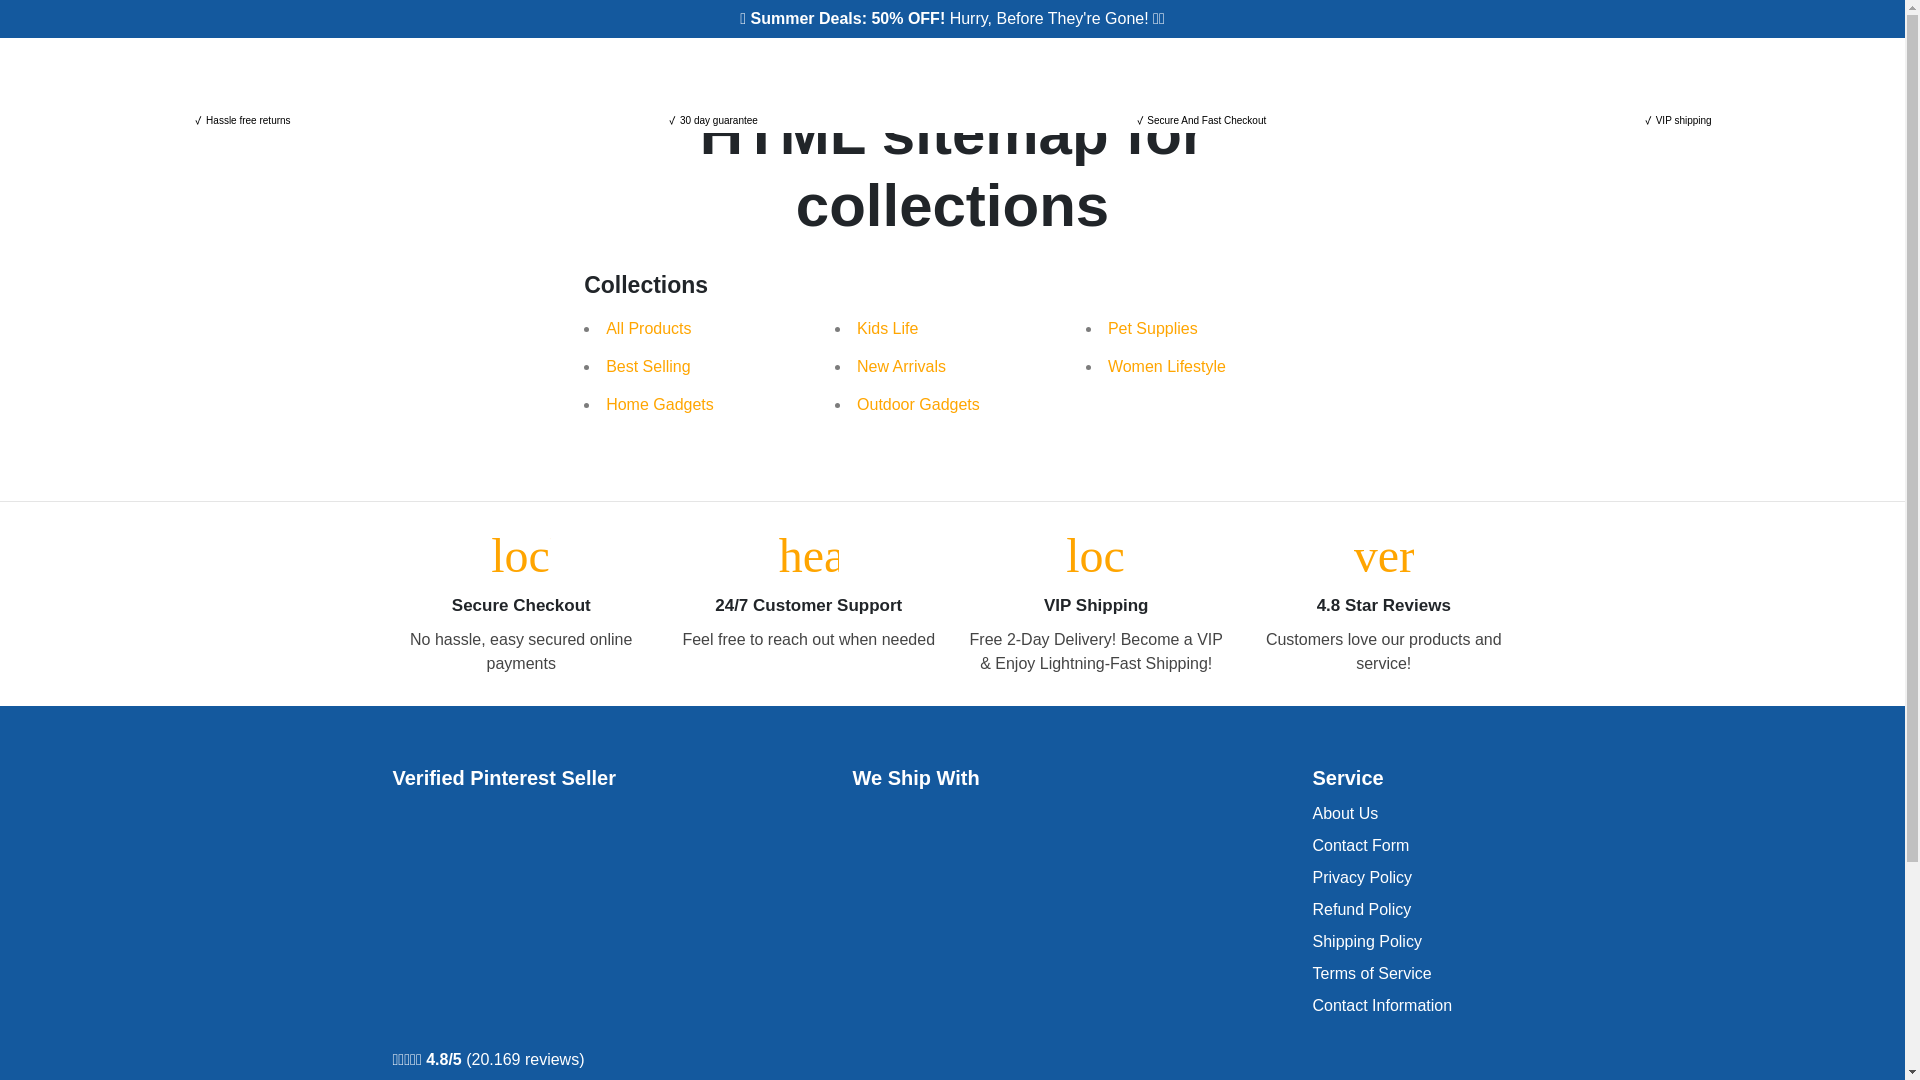  Describe the element at coordinates (1344, 814) in the screenshot. I see `About Us` at that location.